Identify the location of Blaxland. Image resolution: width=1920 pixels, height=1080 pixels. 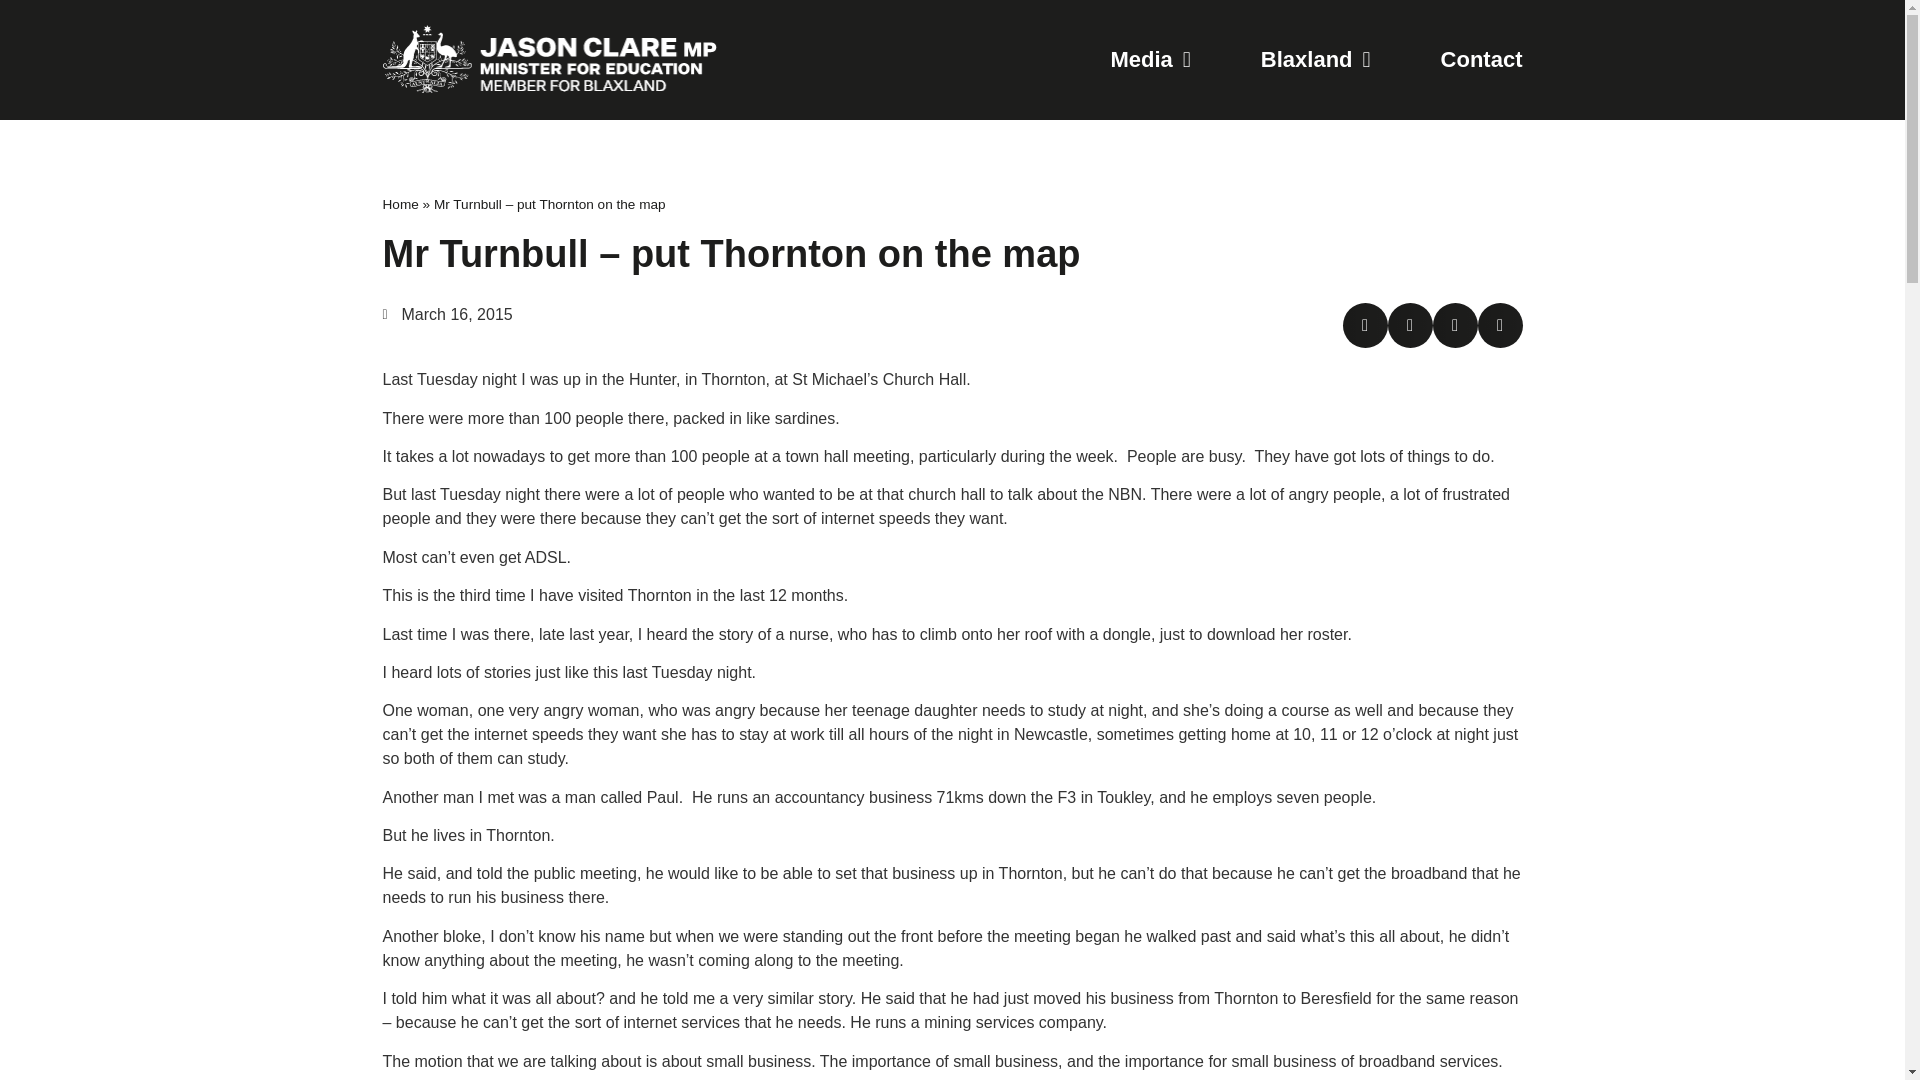
(1316, 60).